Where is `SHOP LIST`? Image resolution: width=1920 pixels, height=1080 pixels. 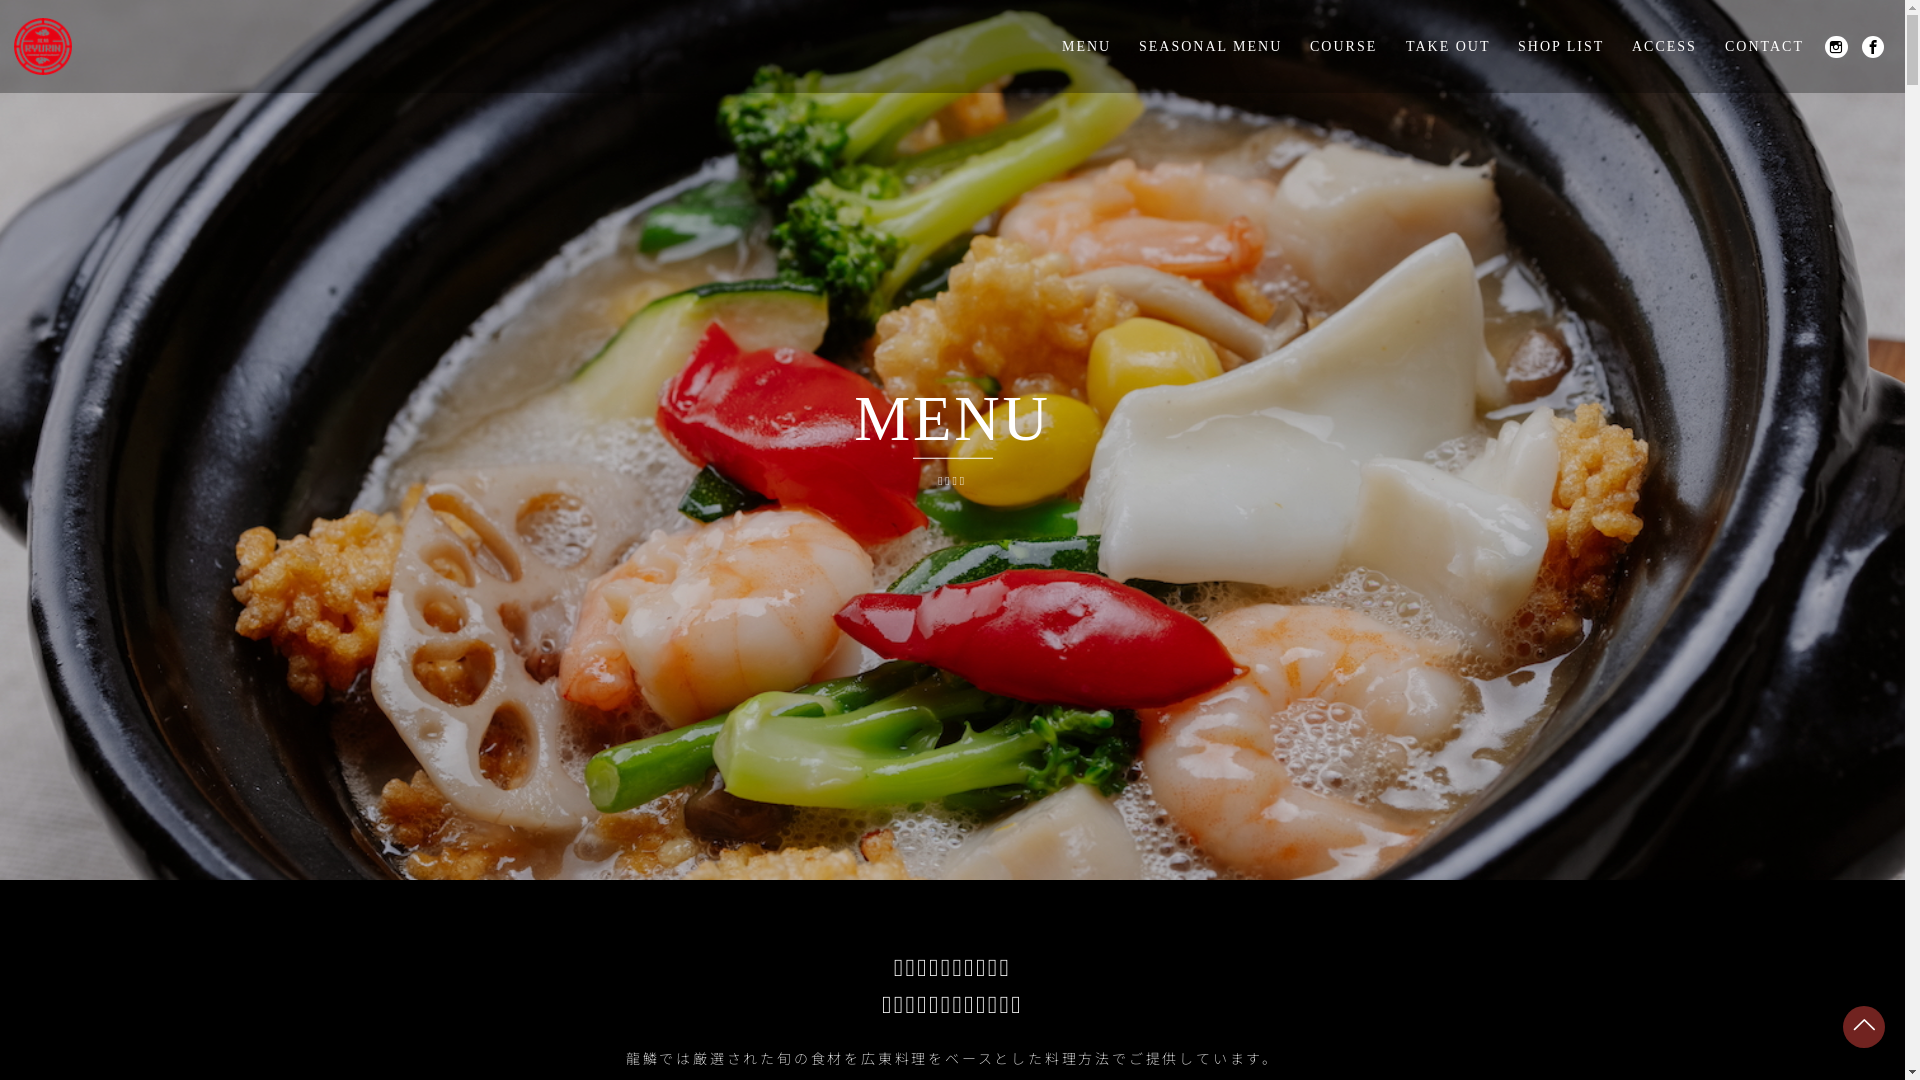 SHOP LIST is located at coordinates (1561, 46).